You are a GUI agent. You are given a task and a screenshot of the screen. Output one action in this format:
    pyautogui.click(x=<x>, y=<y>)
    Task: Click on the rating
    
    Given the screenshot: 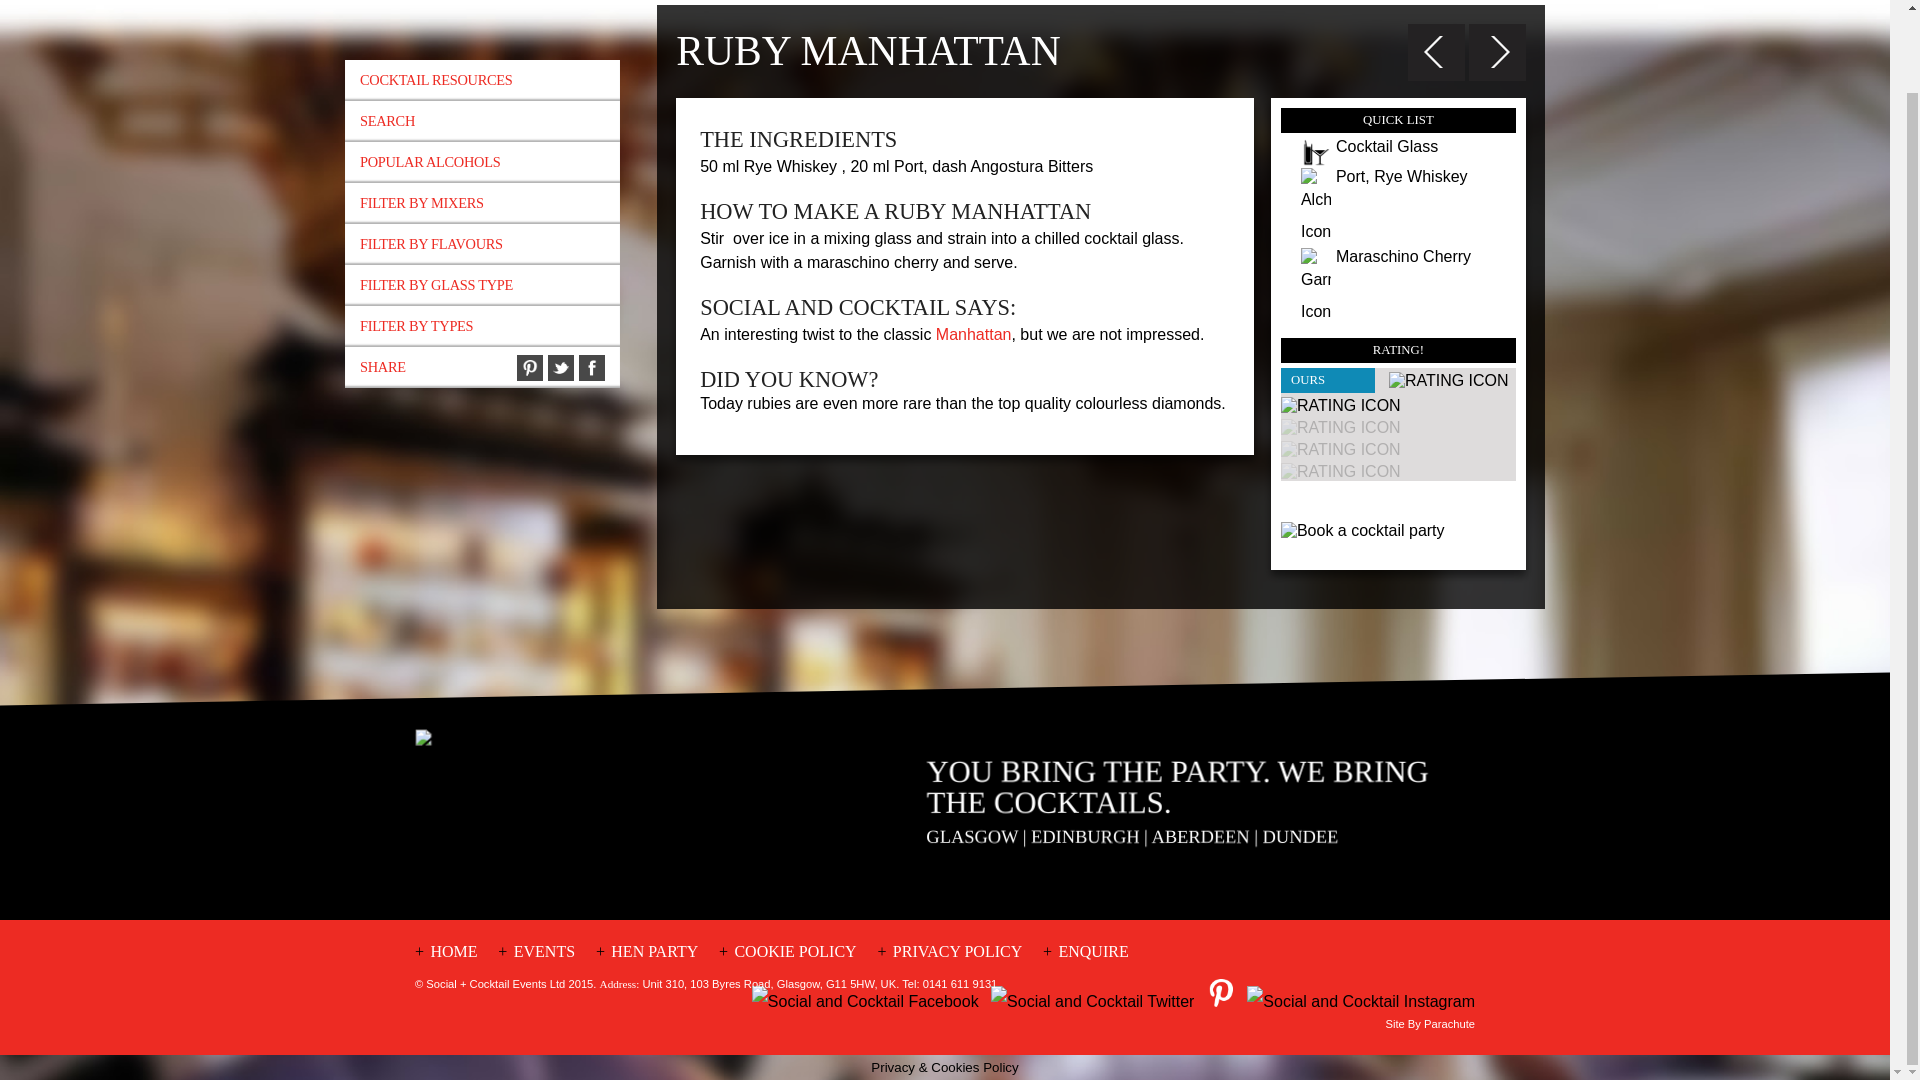 What is the action you would take?
    pyautogui.click(x=1340, y=450)
    